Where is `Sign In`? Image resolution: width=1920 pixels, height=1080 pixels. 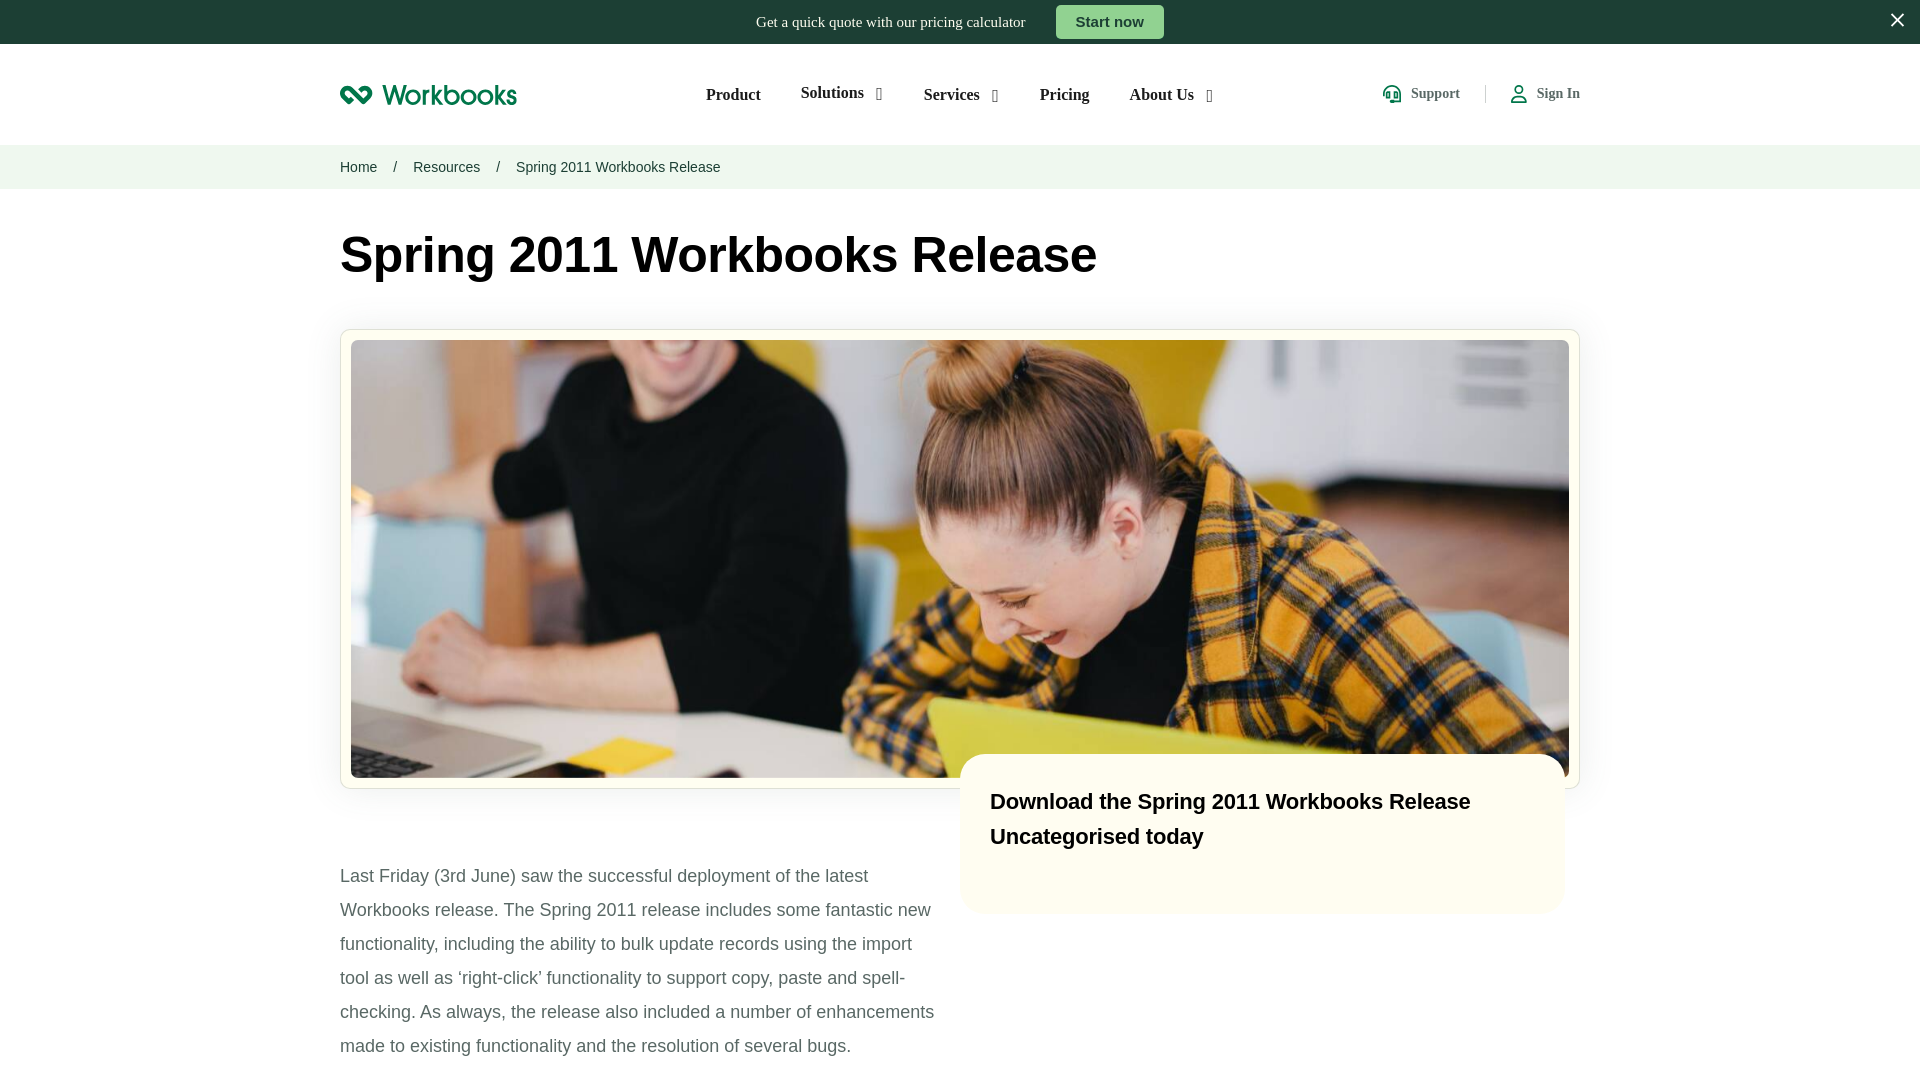 Sign In is located at coordinates (1546, 94).